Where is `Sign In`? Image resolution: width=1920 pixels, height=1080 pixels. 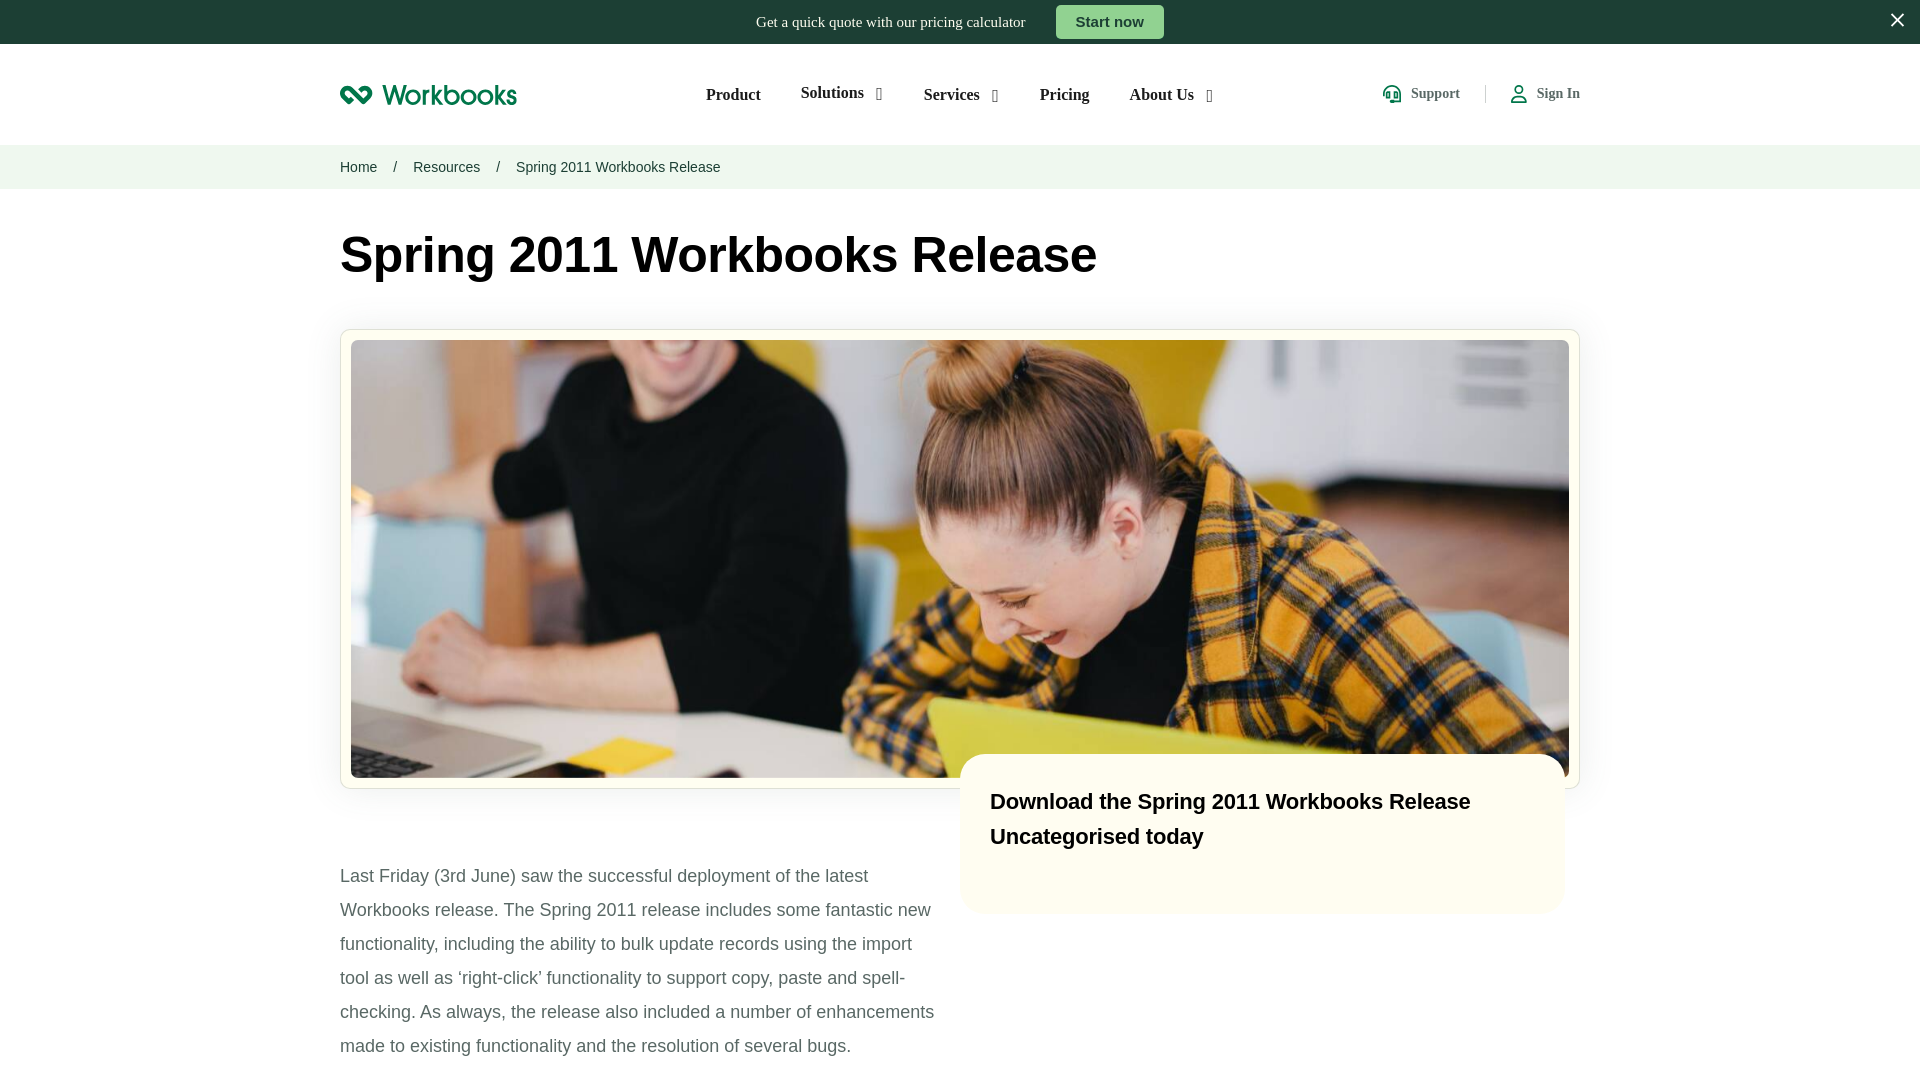 Sign In is located at coordinates (1546, 94).